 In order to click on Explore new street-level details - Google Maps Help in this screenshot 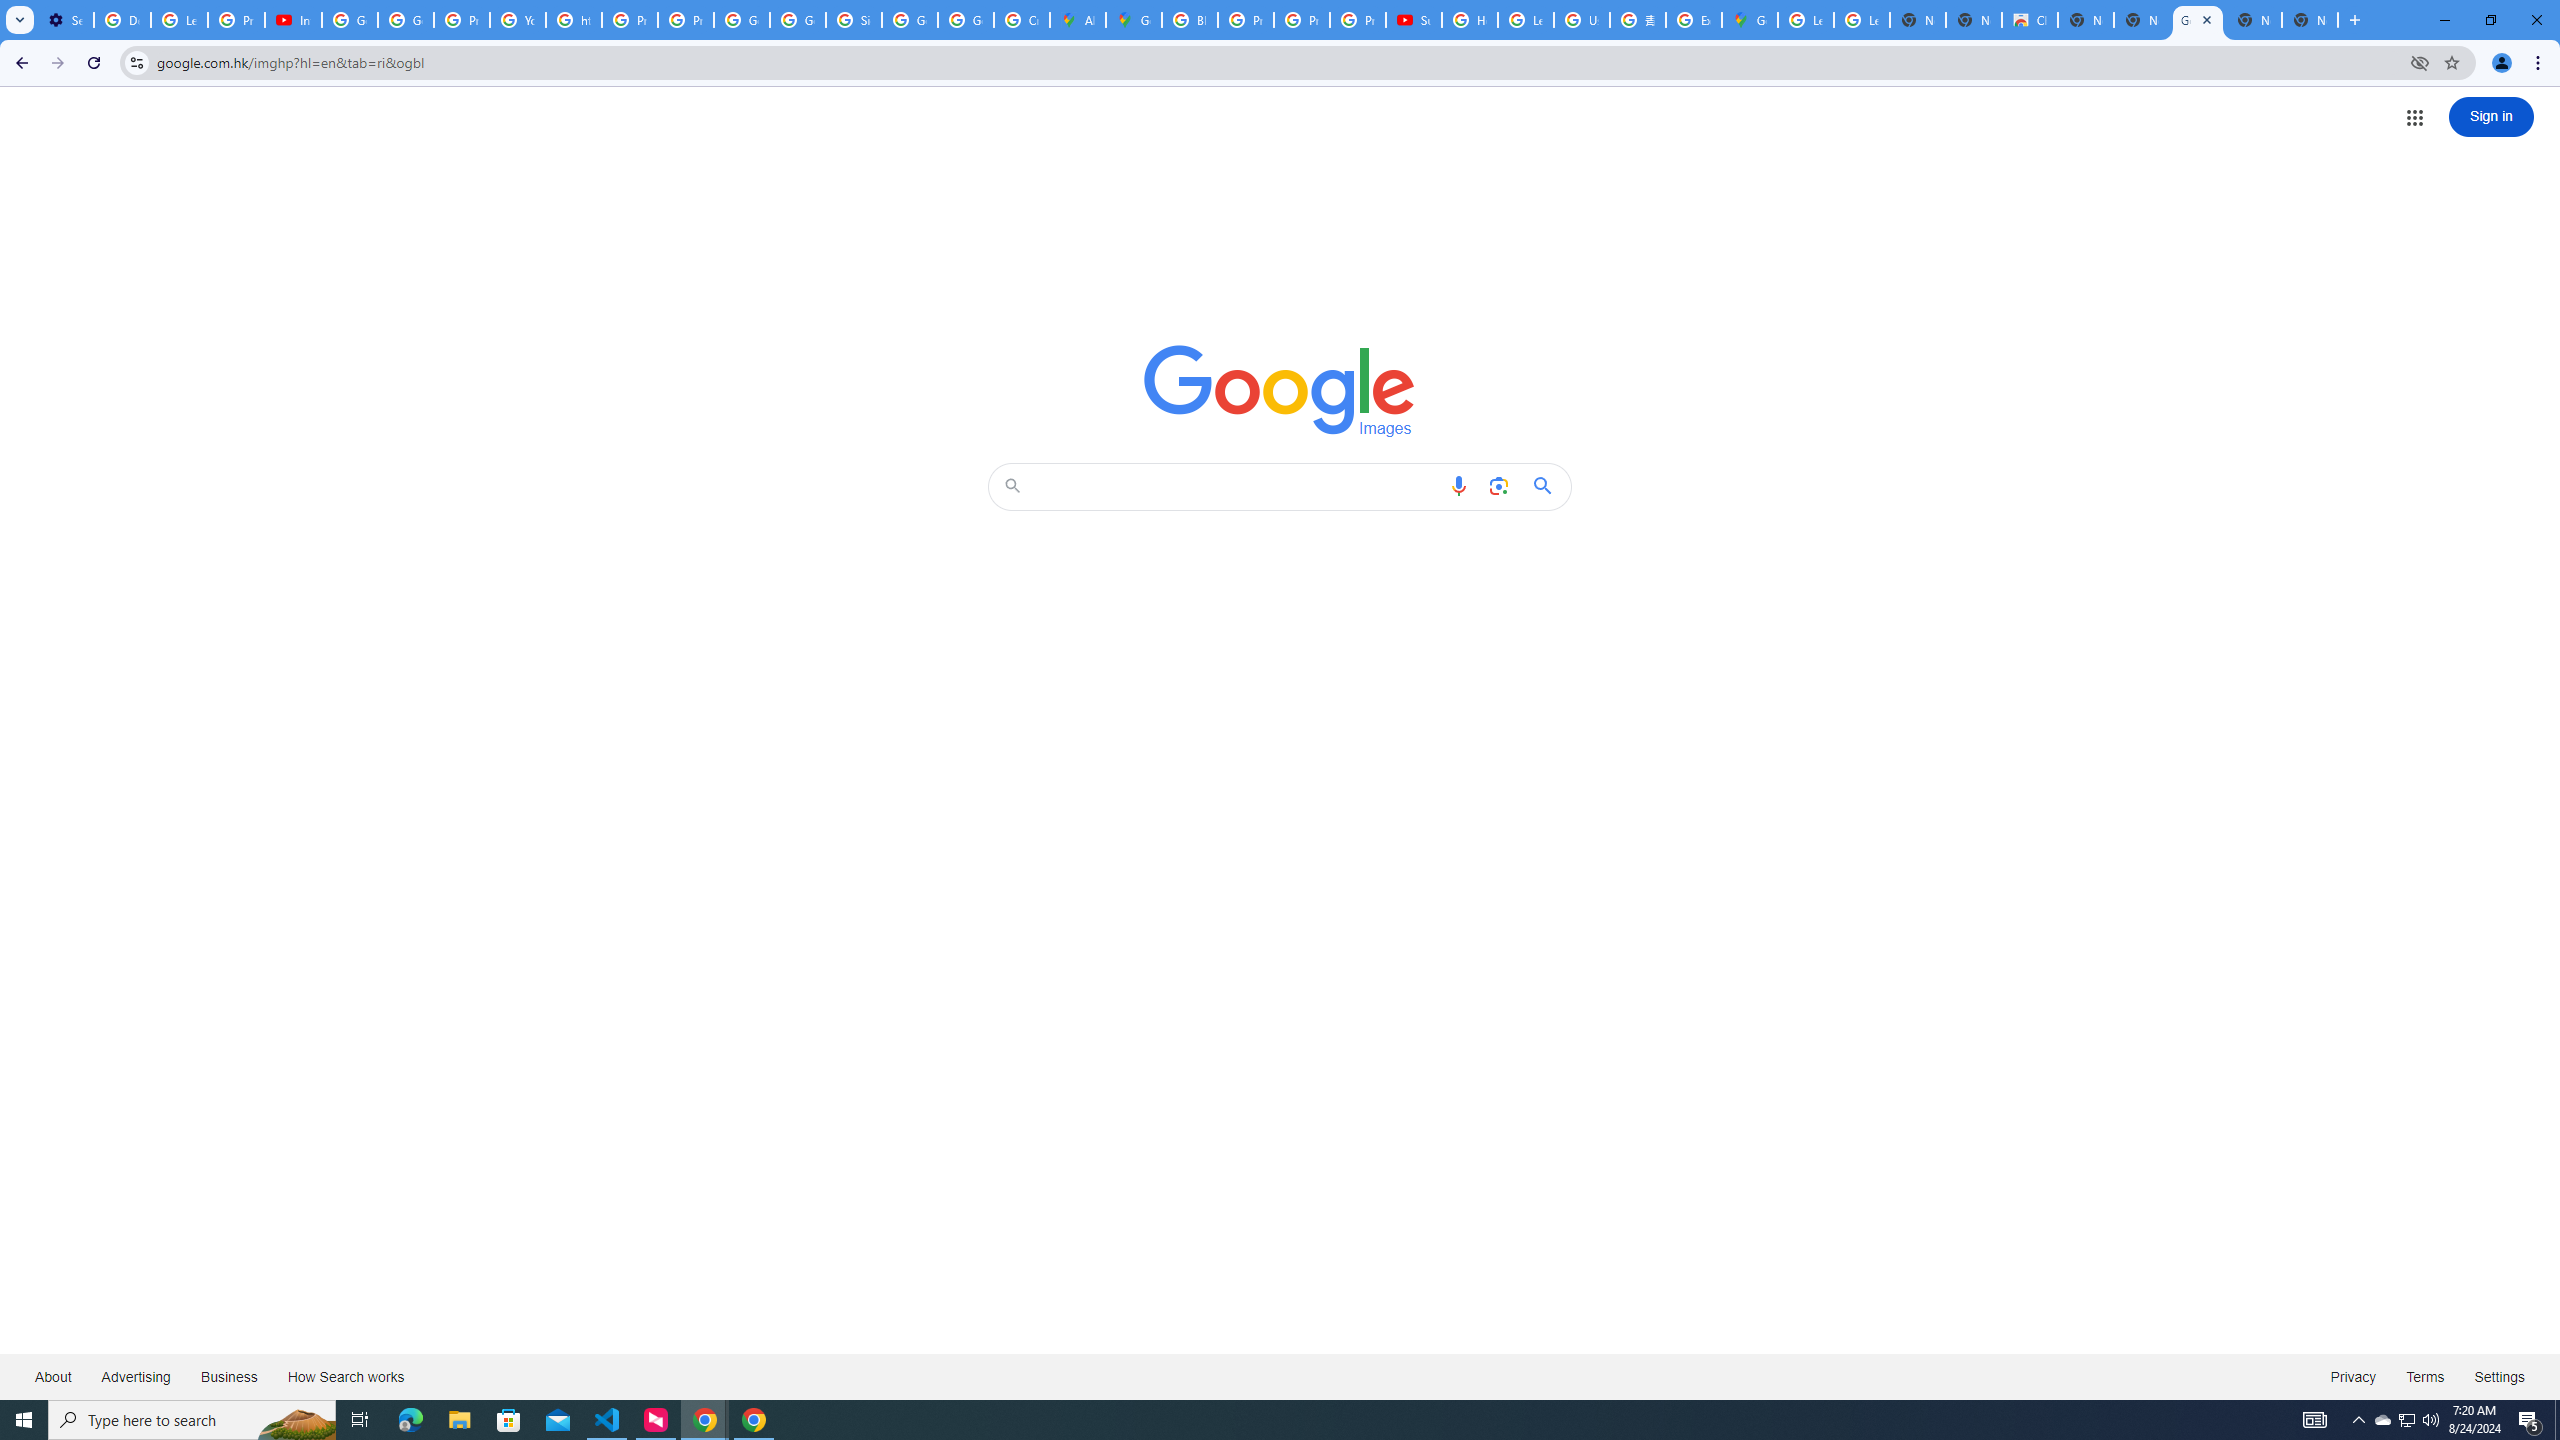, I will do `click(1693, 20)`.